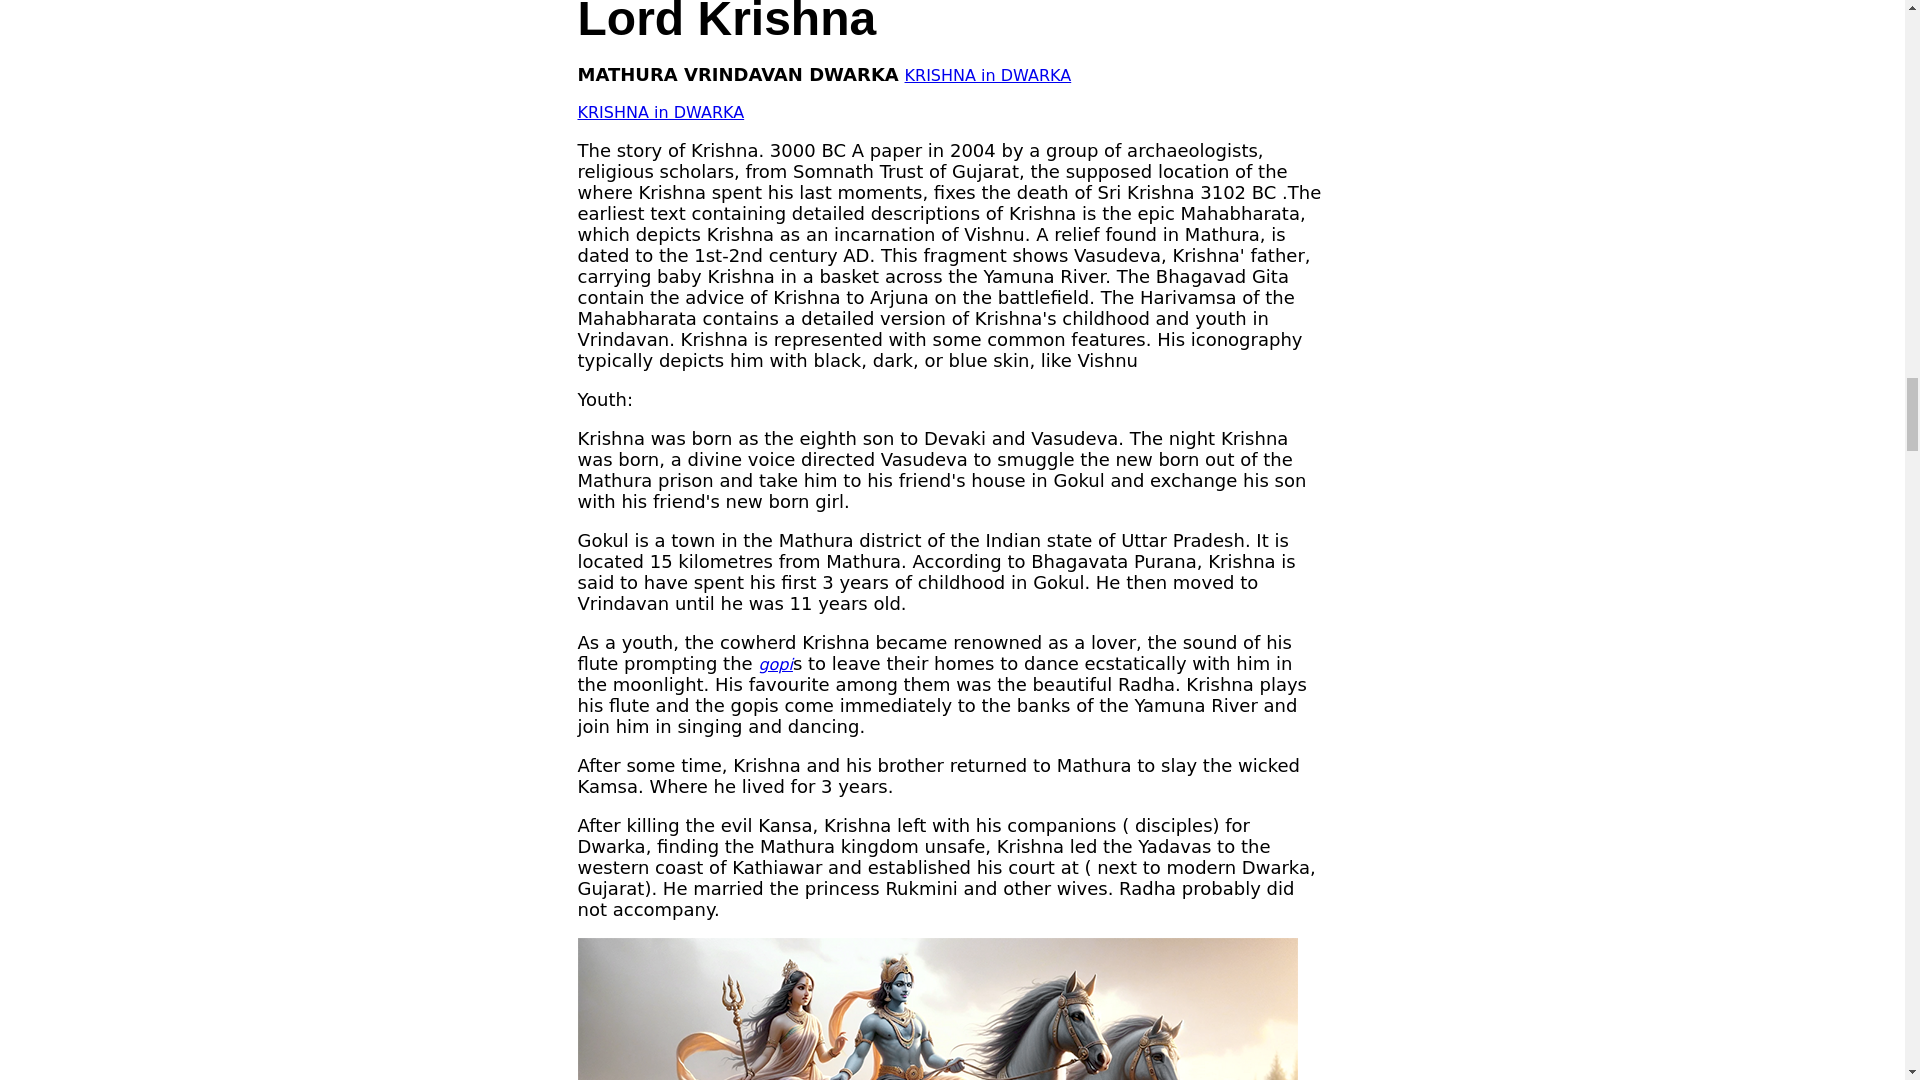 The width and height of the screenshot is (1920, 1080). I want to click on KRISHNA in DWARKA, so click(660, 112).